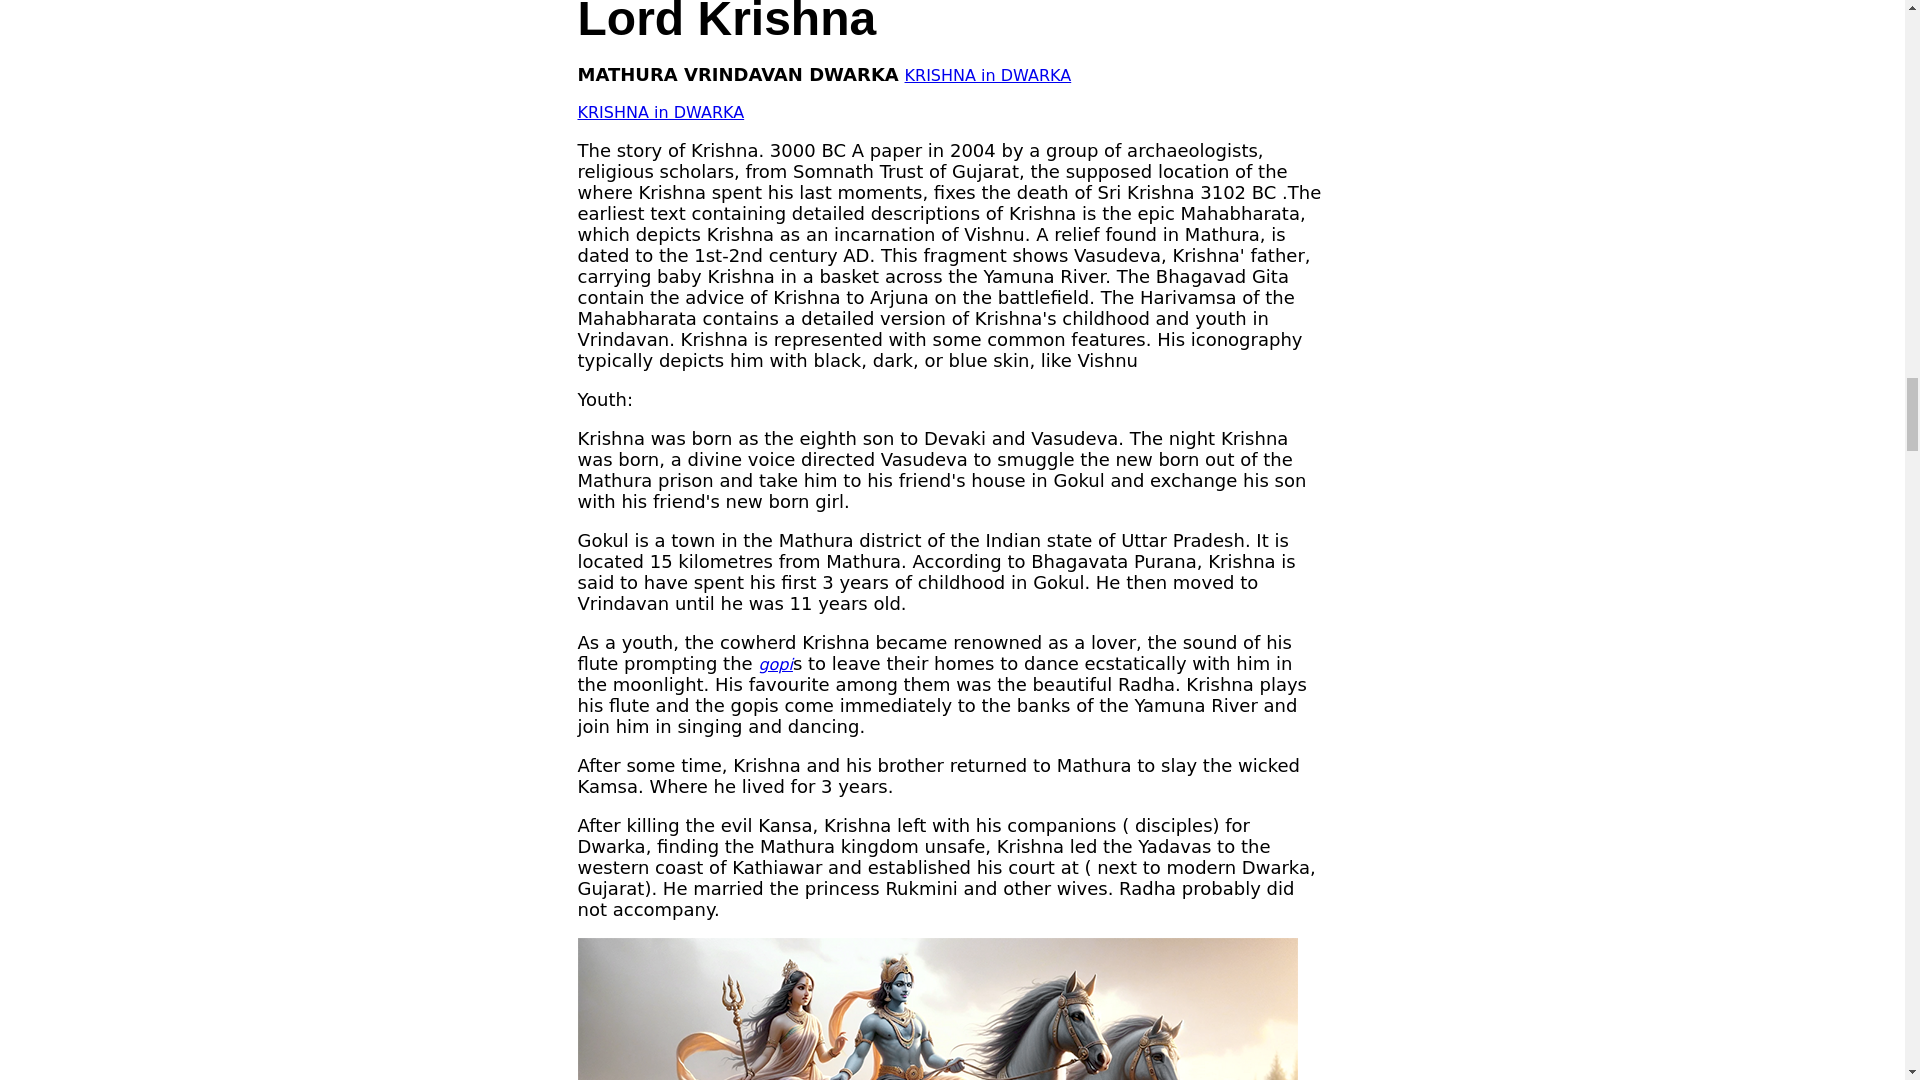 The width and height of the screenshot is (1920, 1080). I want to click on KRISHNA in DWARKA, so click(660, 112).